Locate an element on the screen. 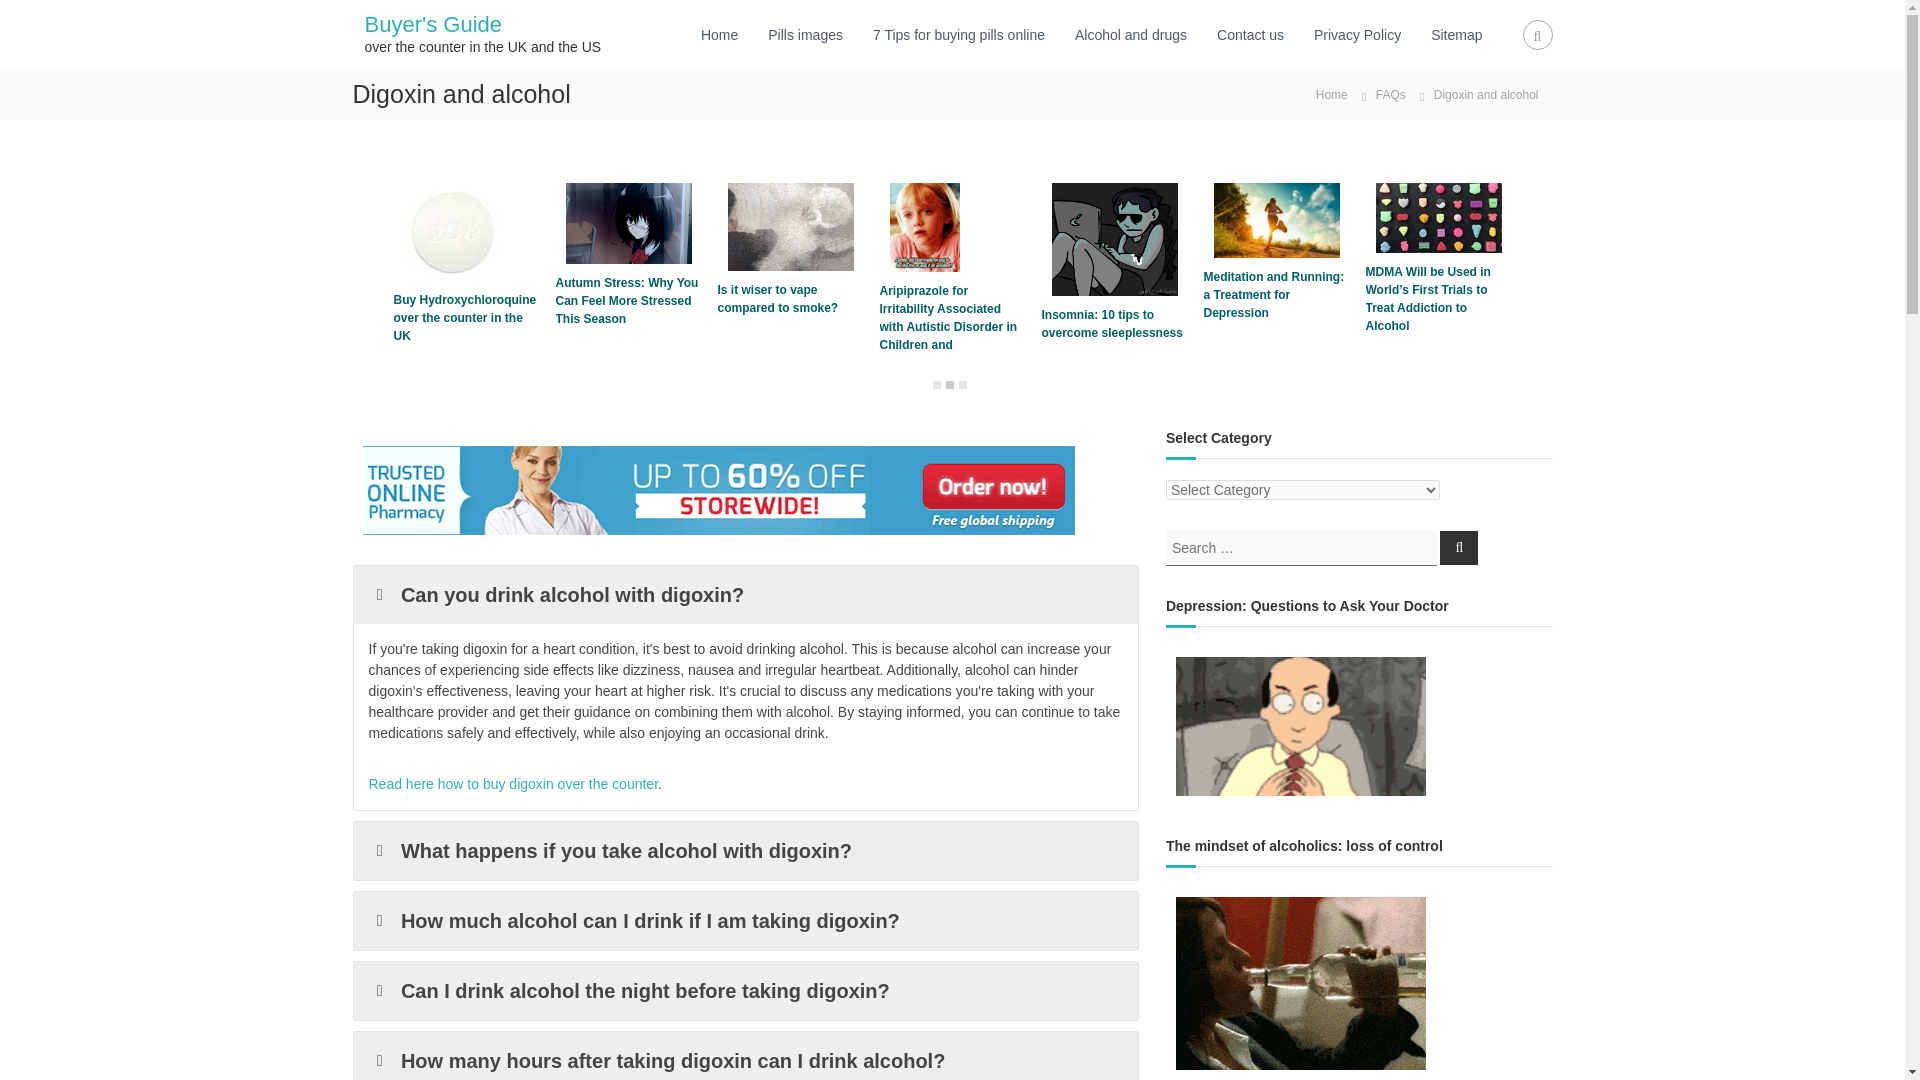  Contact us is located at coordinates (1250, 34).